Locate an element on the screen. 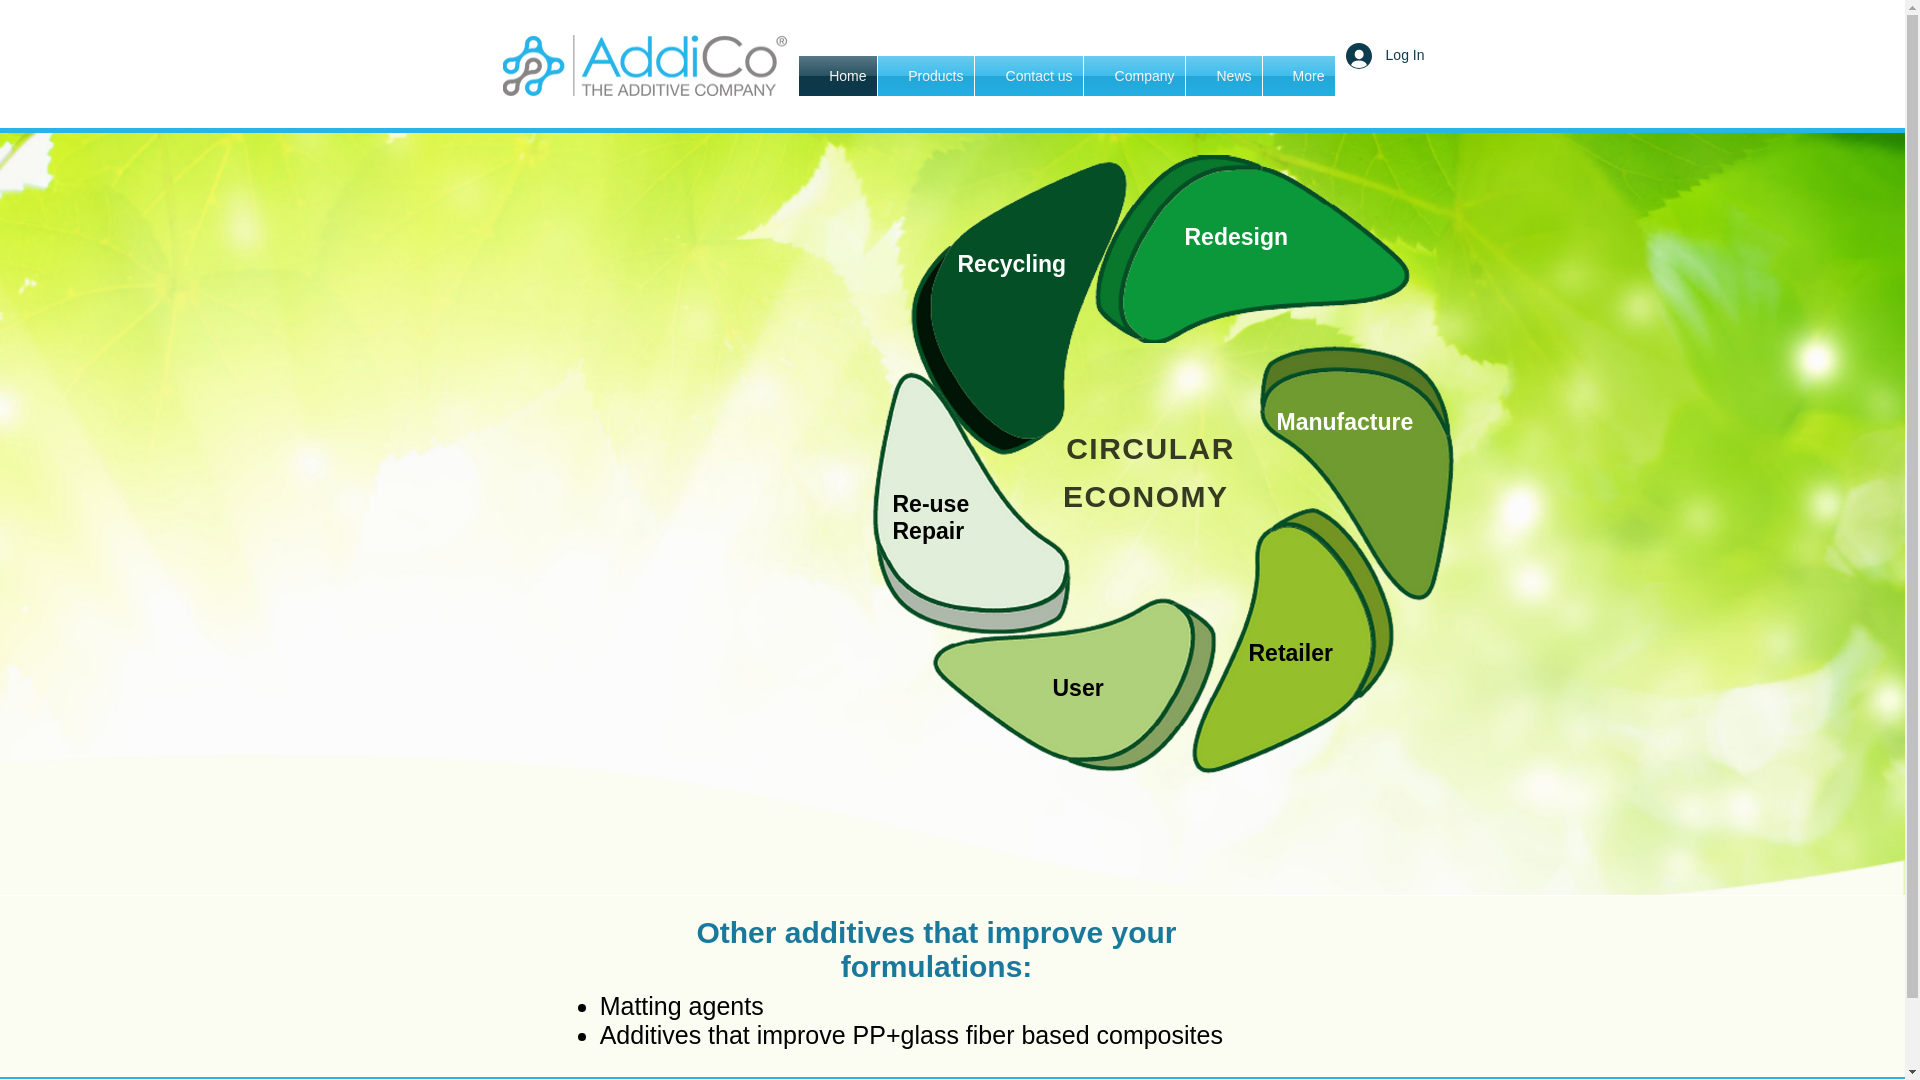  Recycling is located at coordinates (1012, 263).